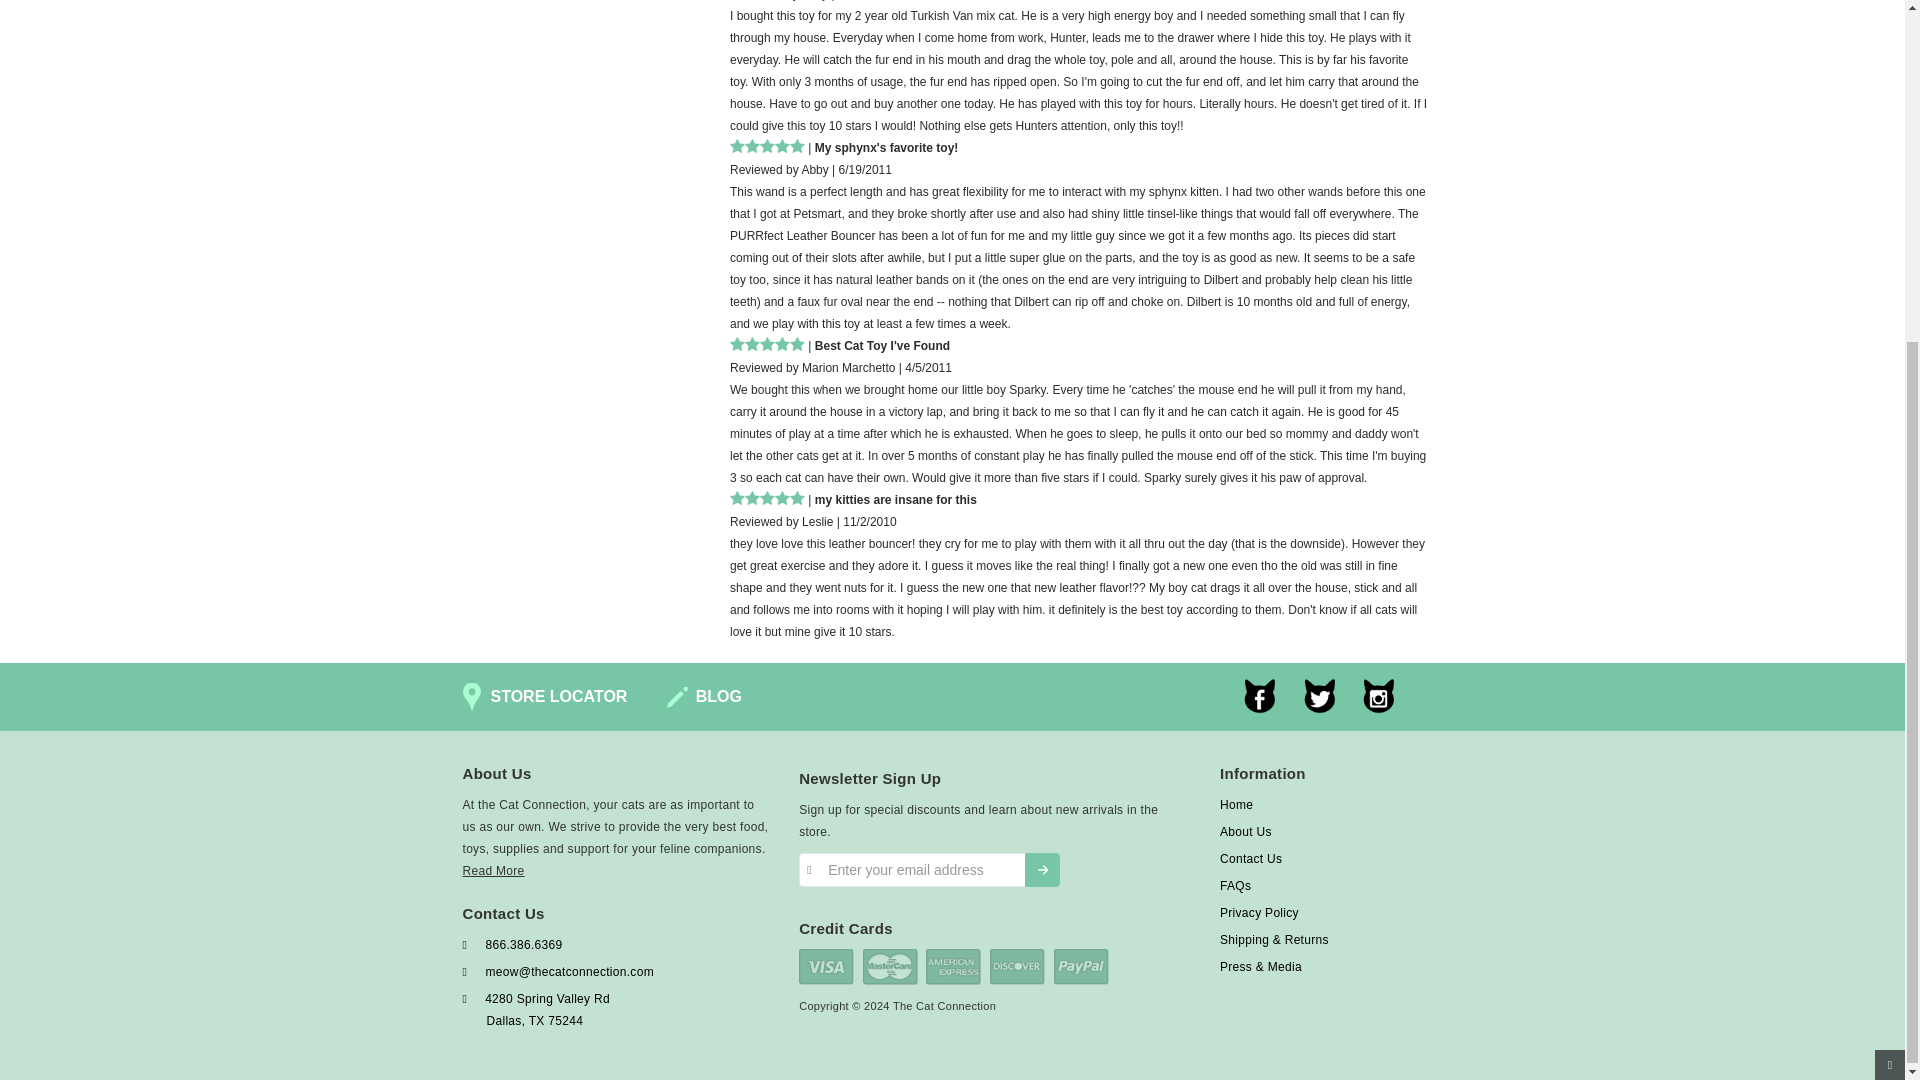 The image size is (1920, 1080). I want to click on Sign Up, so click(1042, 870).